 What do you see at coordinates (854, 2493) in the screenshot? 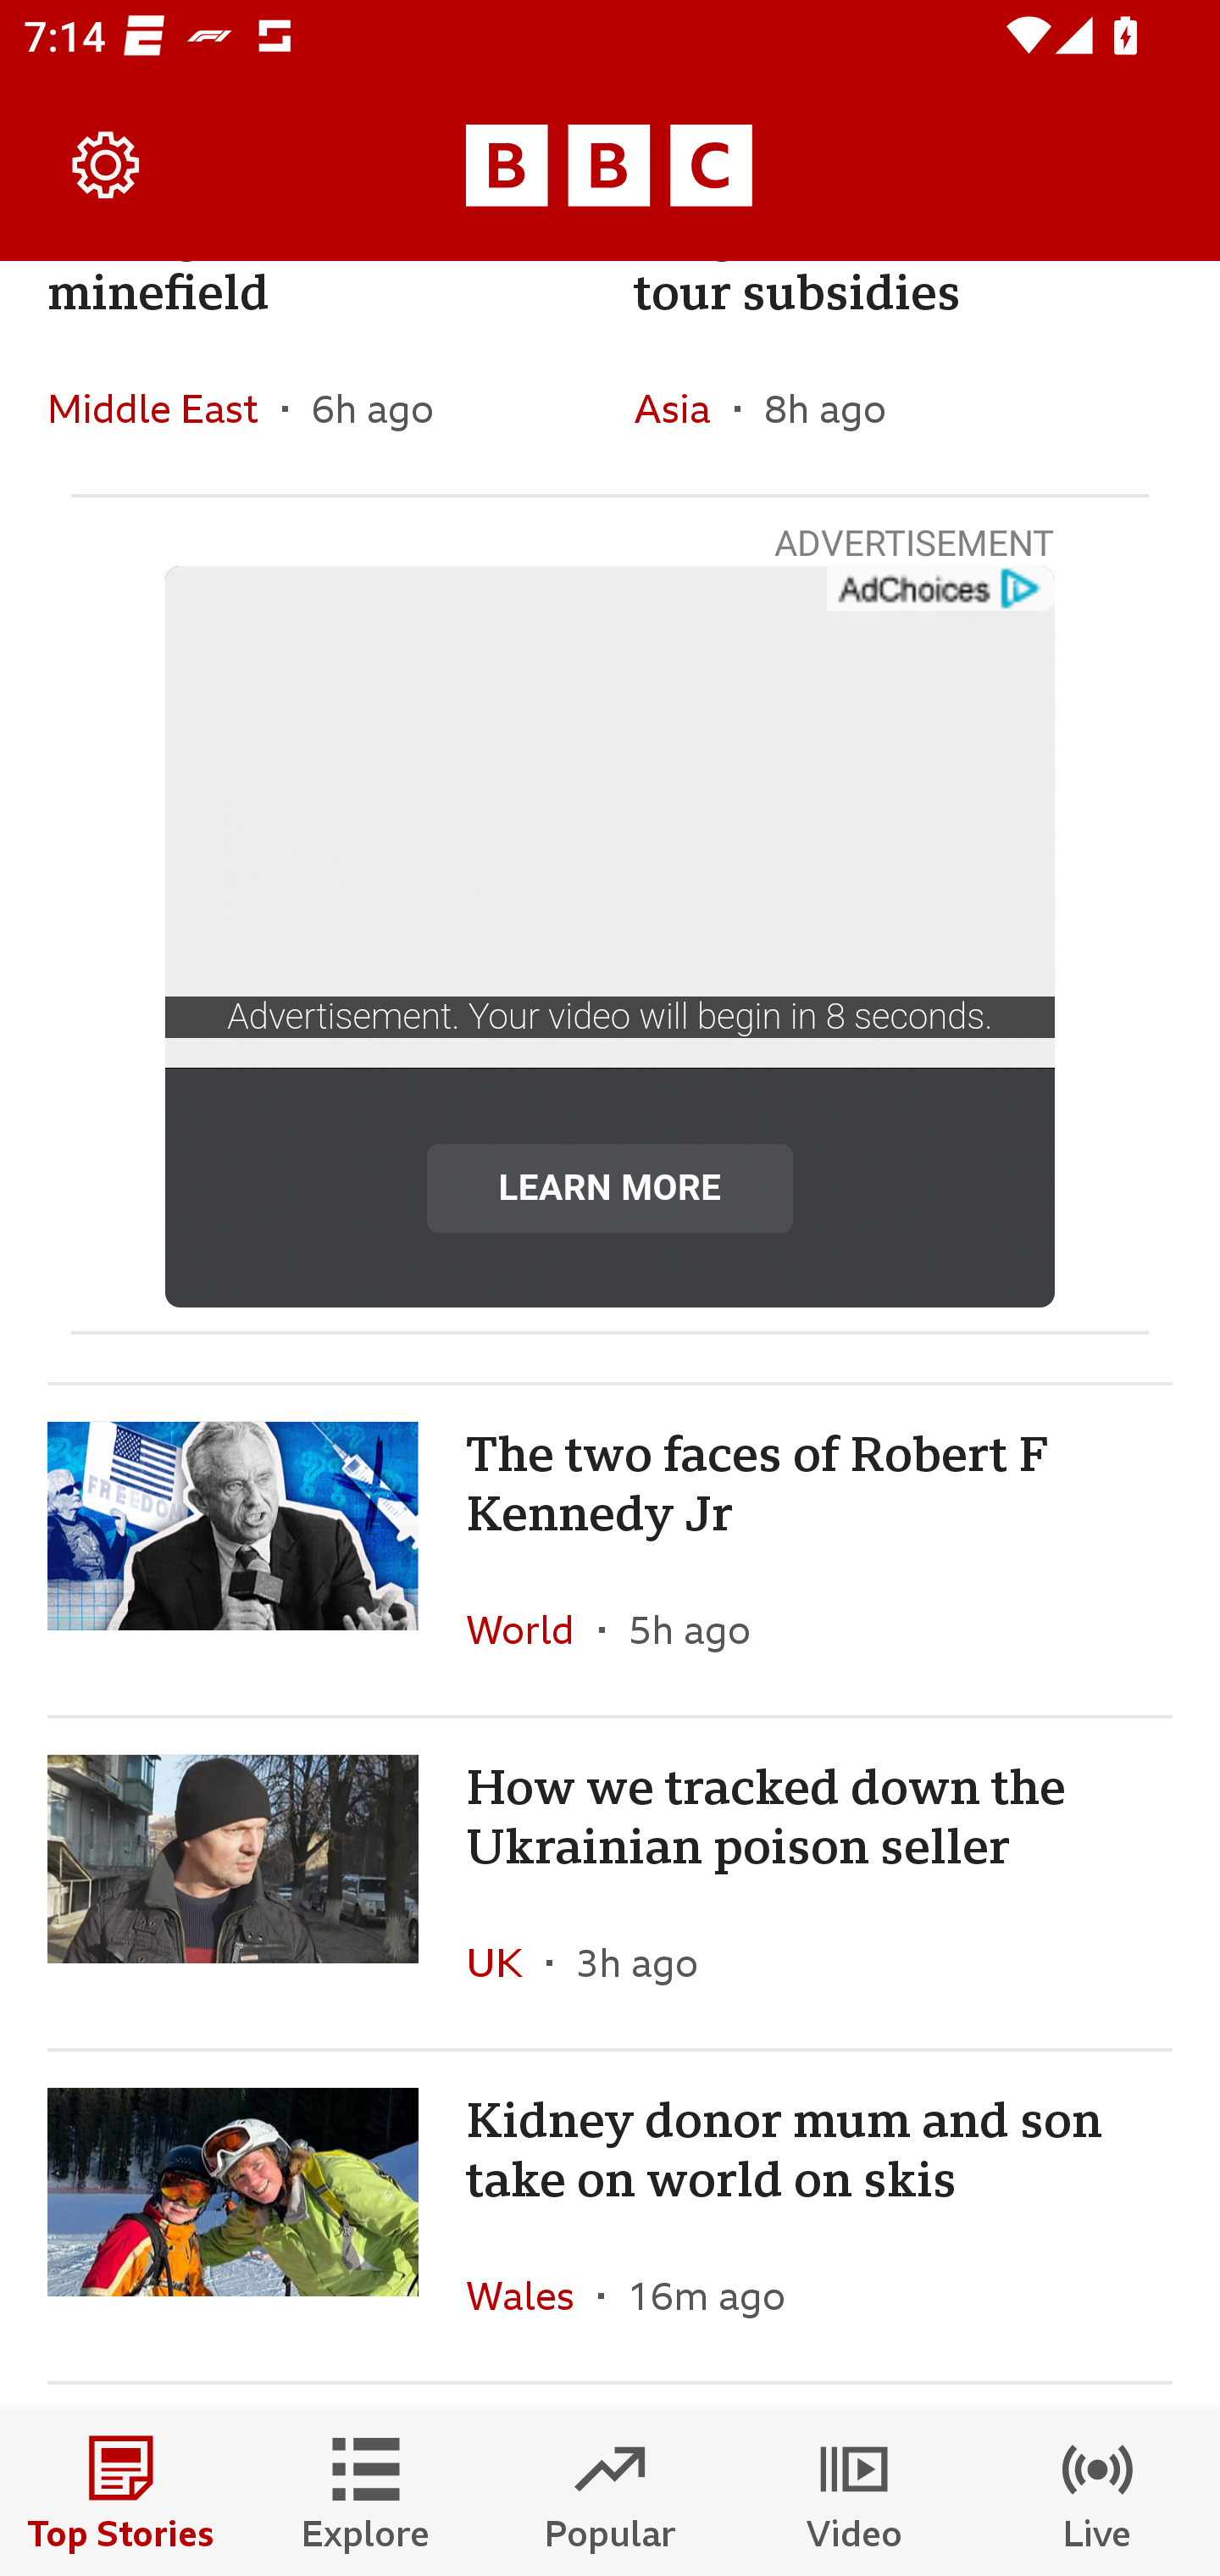
I see `Video` at bounding box center [854, 2493].